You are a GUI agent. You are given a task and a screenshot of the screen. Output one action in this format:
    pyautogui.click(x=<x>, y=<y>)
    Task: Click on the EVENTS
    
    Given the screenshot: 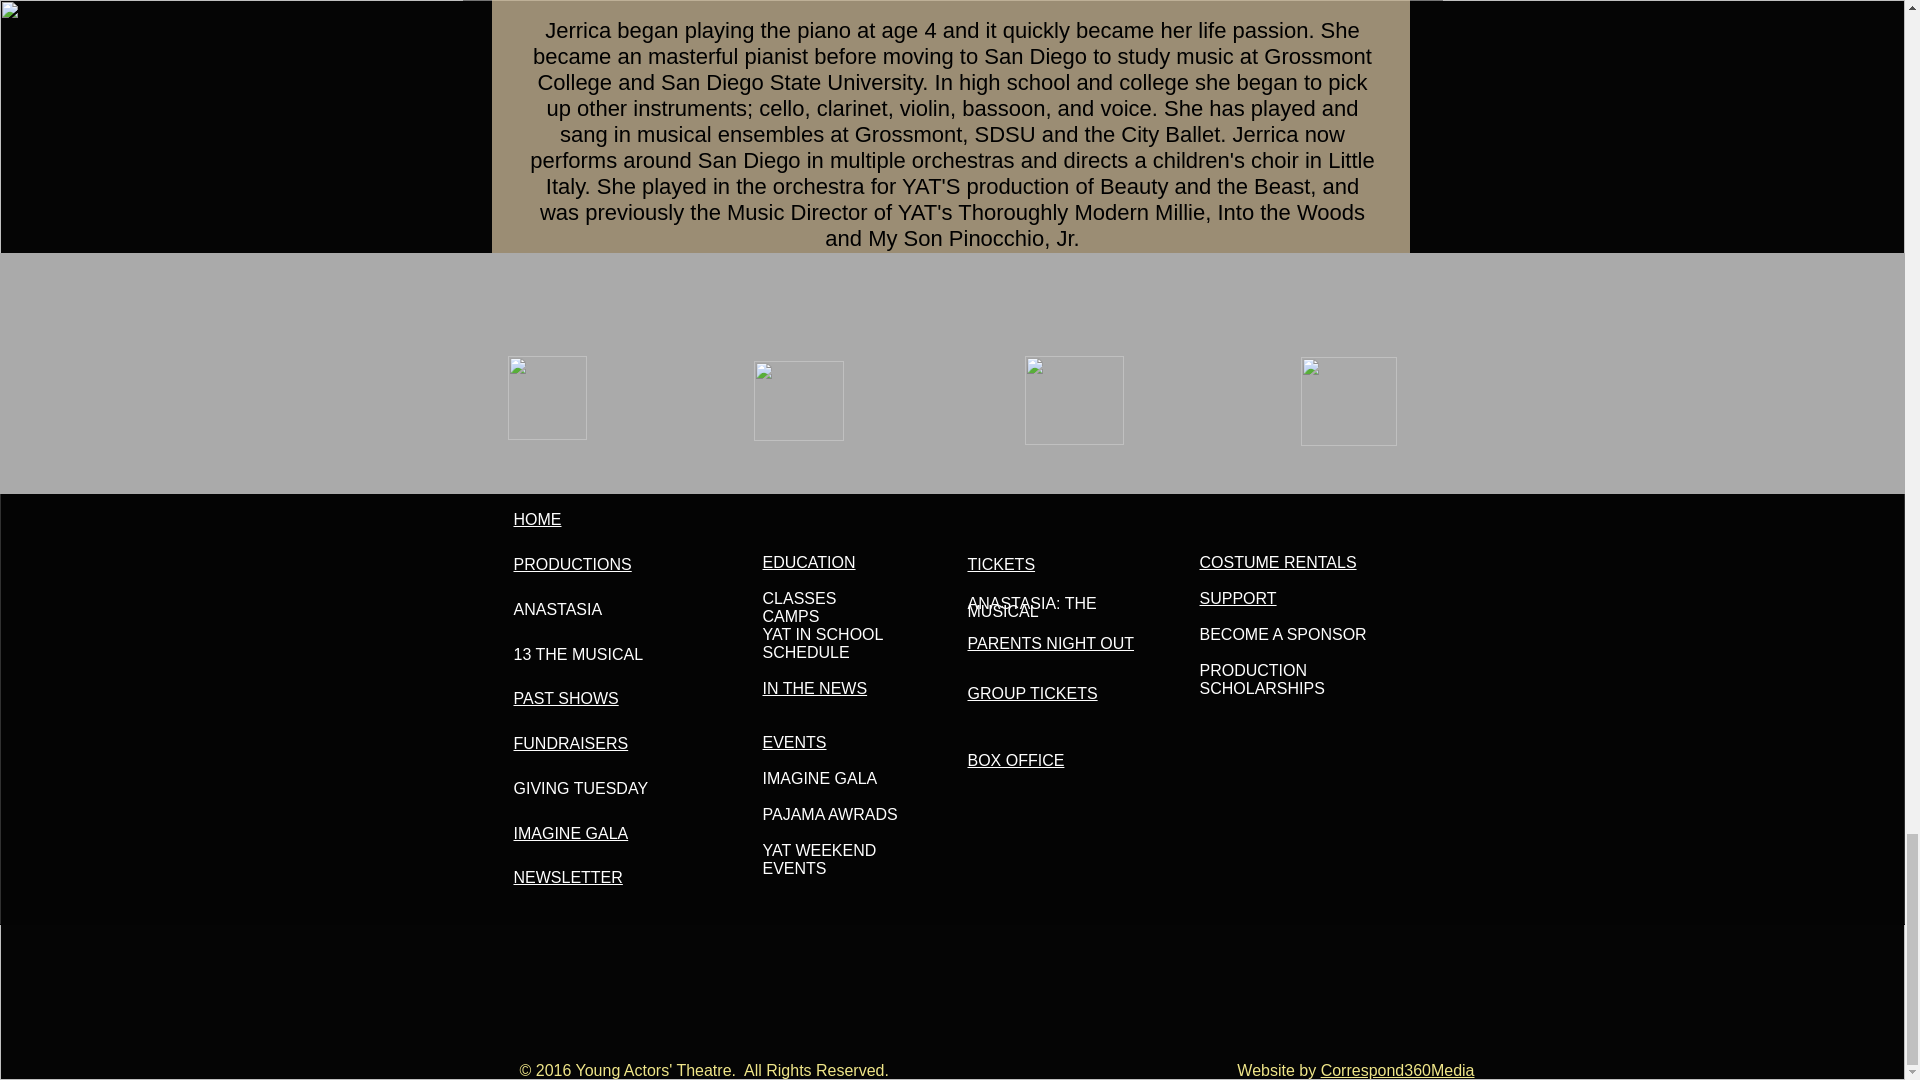 What is the action you would take?
    pyautogui.click(x=794, y=742)
    